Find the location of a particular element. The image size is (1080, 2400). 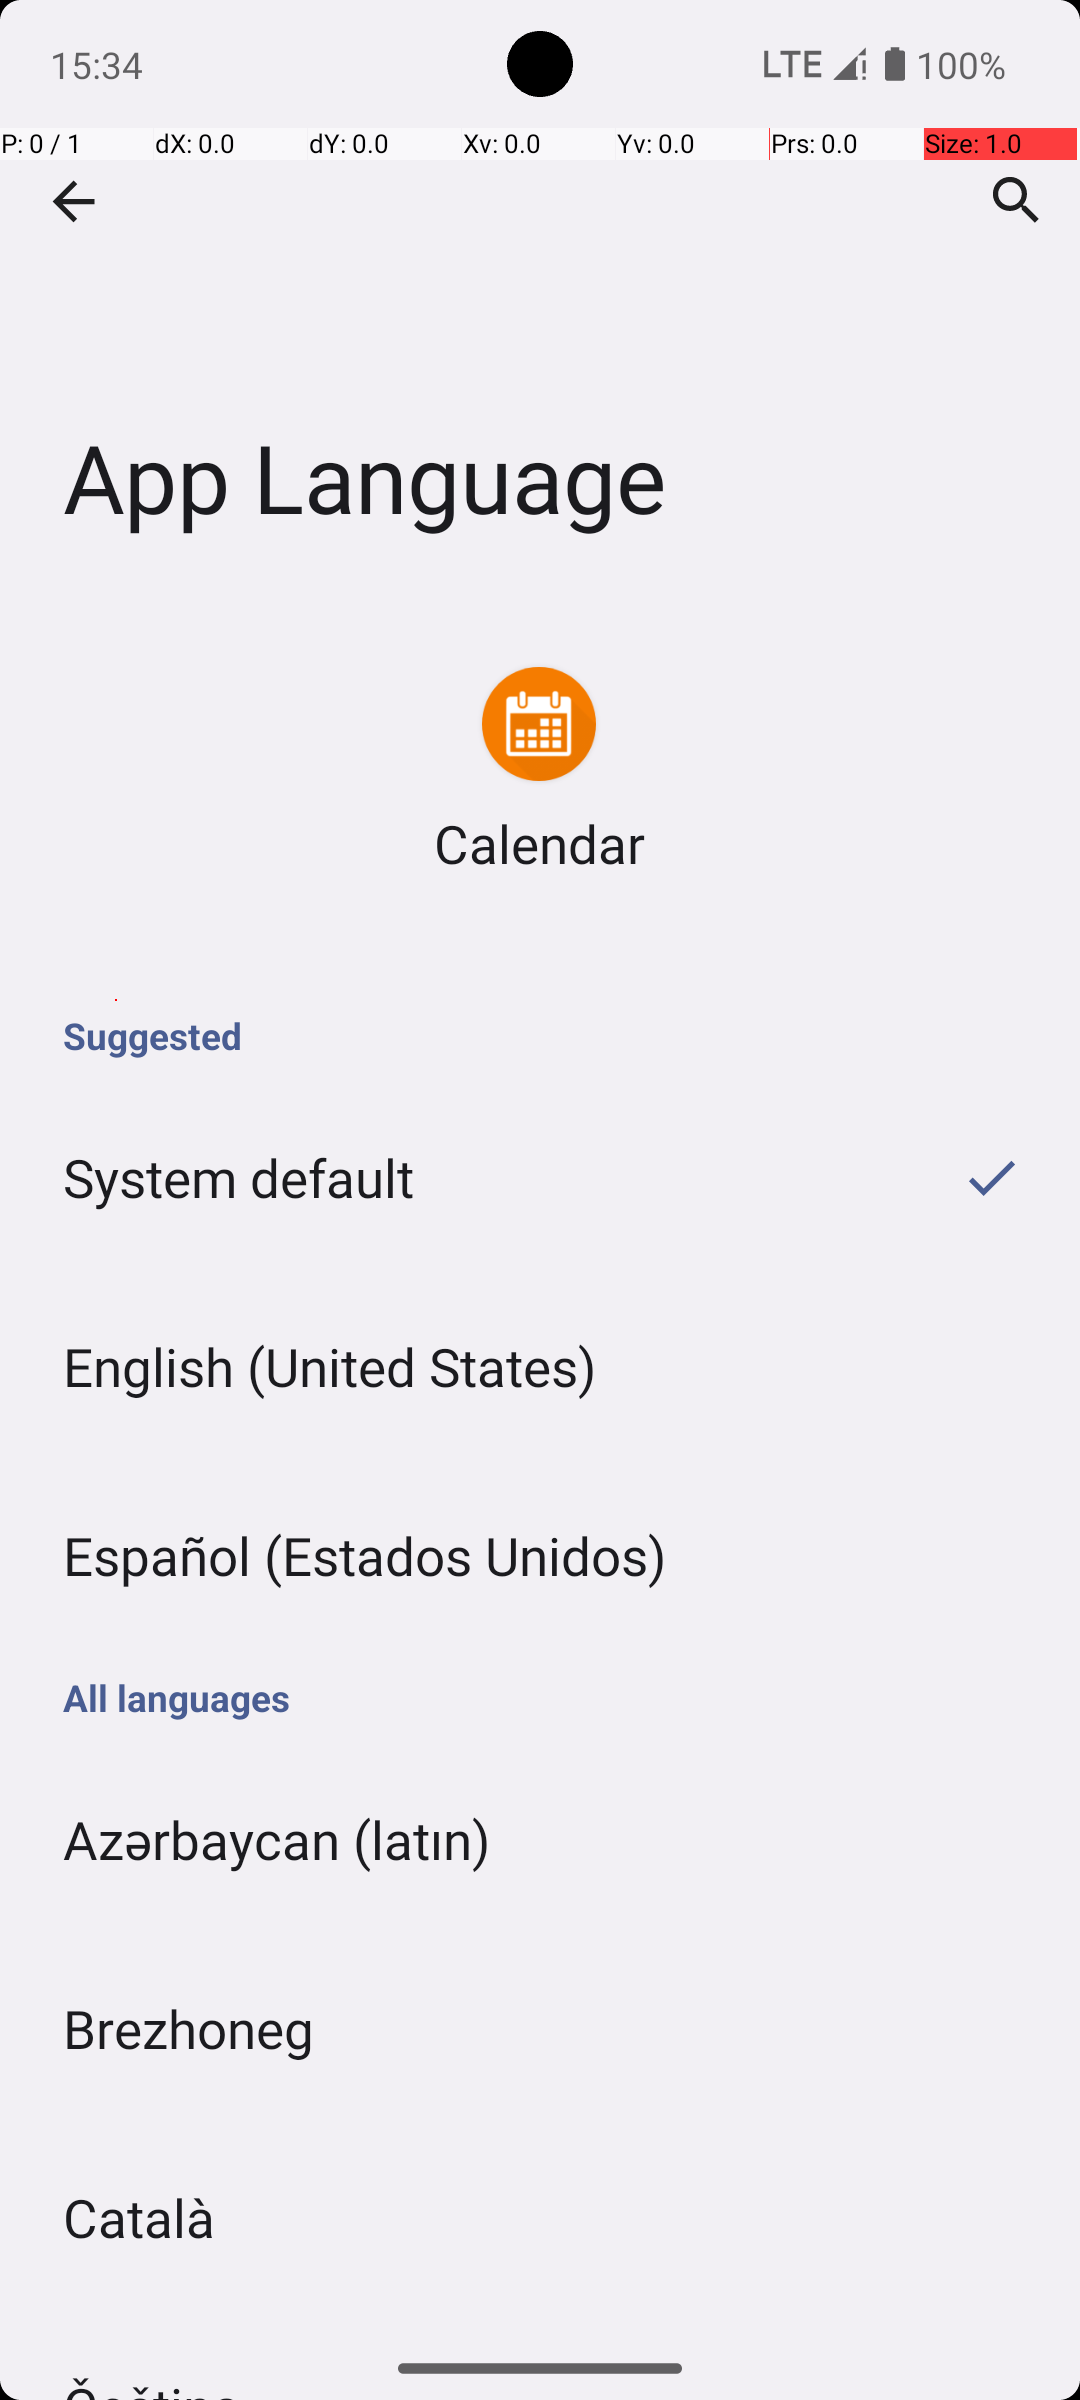

Azərbaycan (latın) is located at coordinates (540, 1840).